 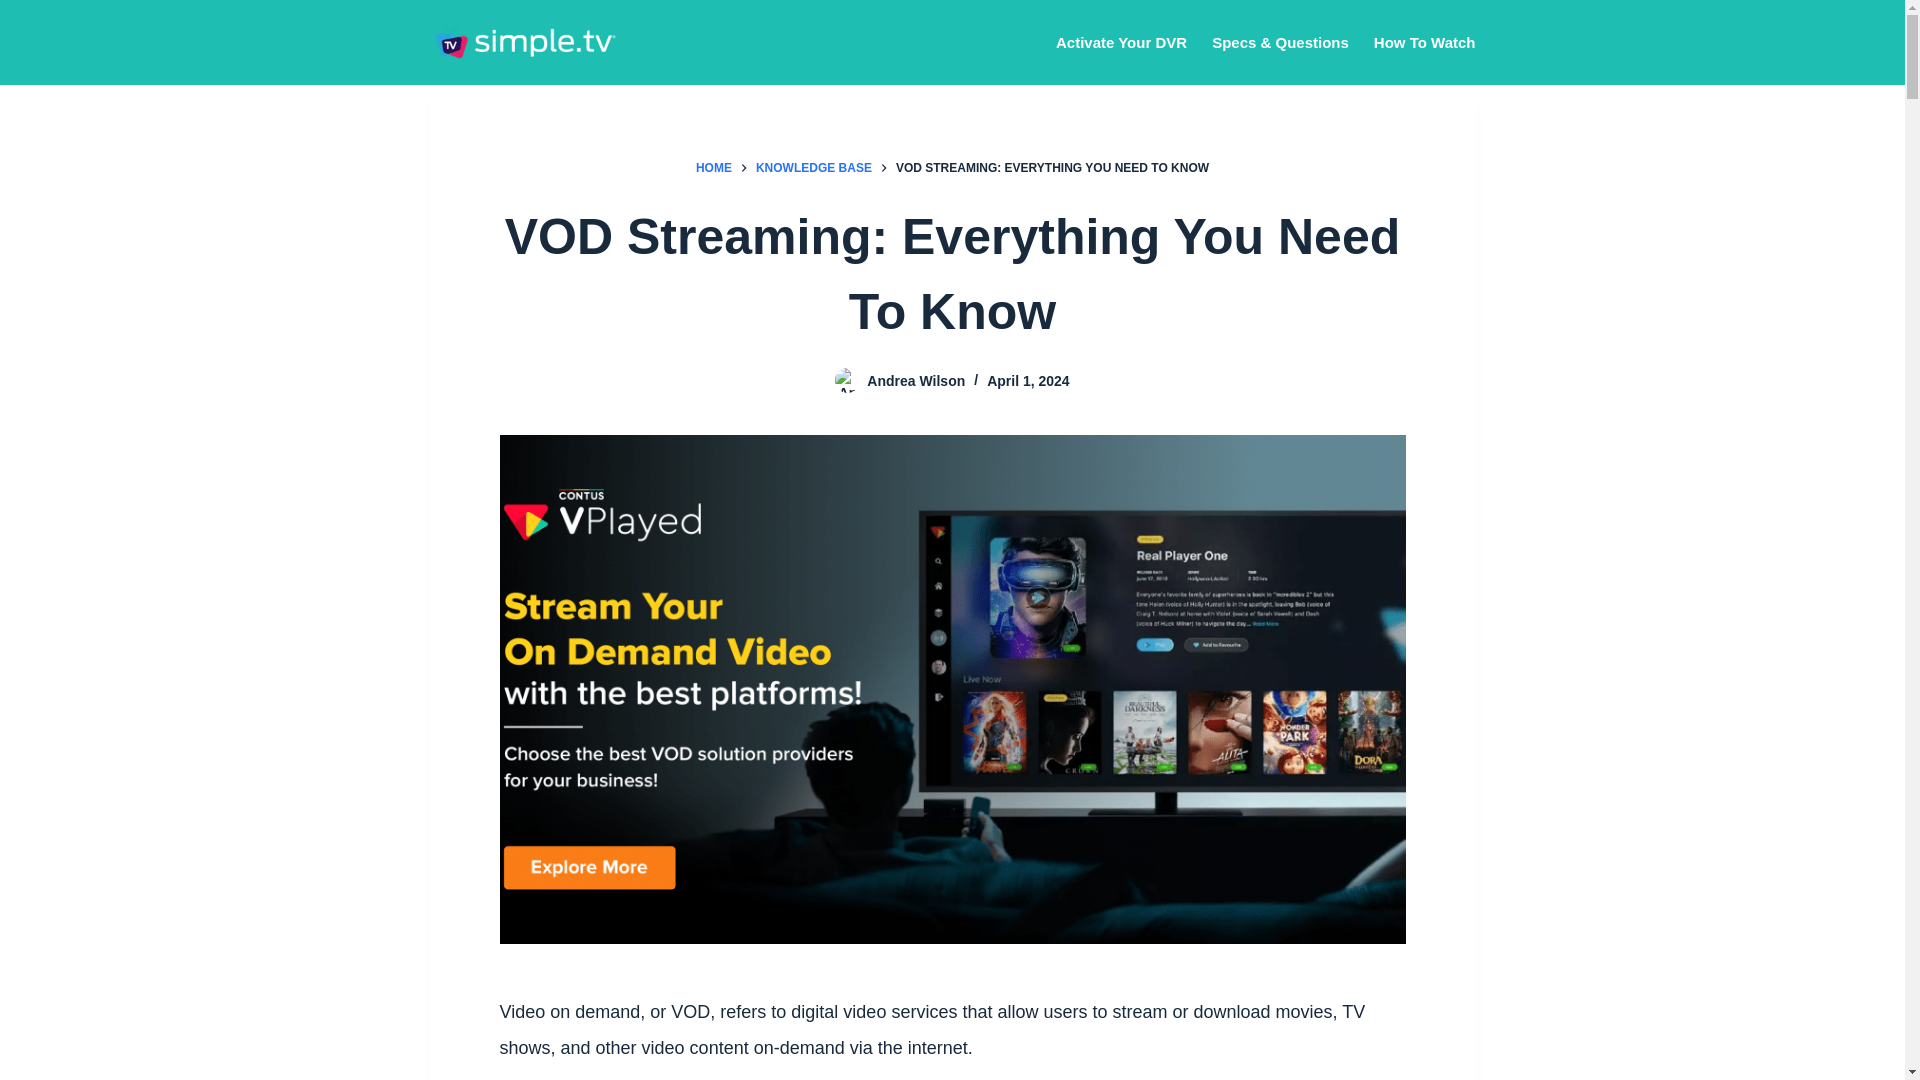 I want to click on Skip to content, so click(x=20, y=10).